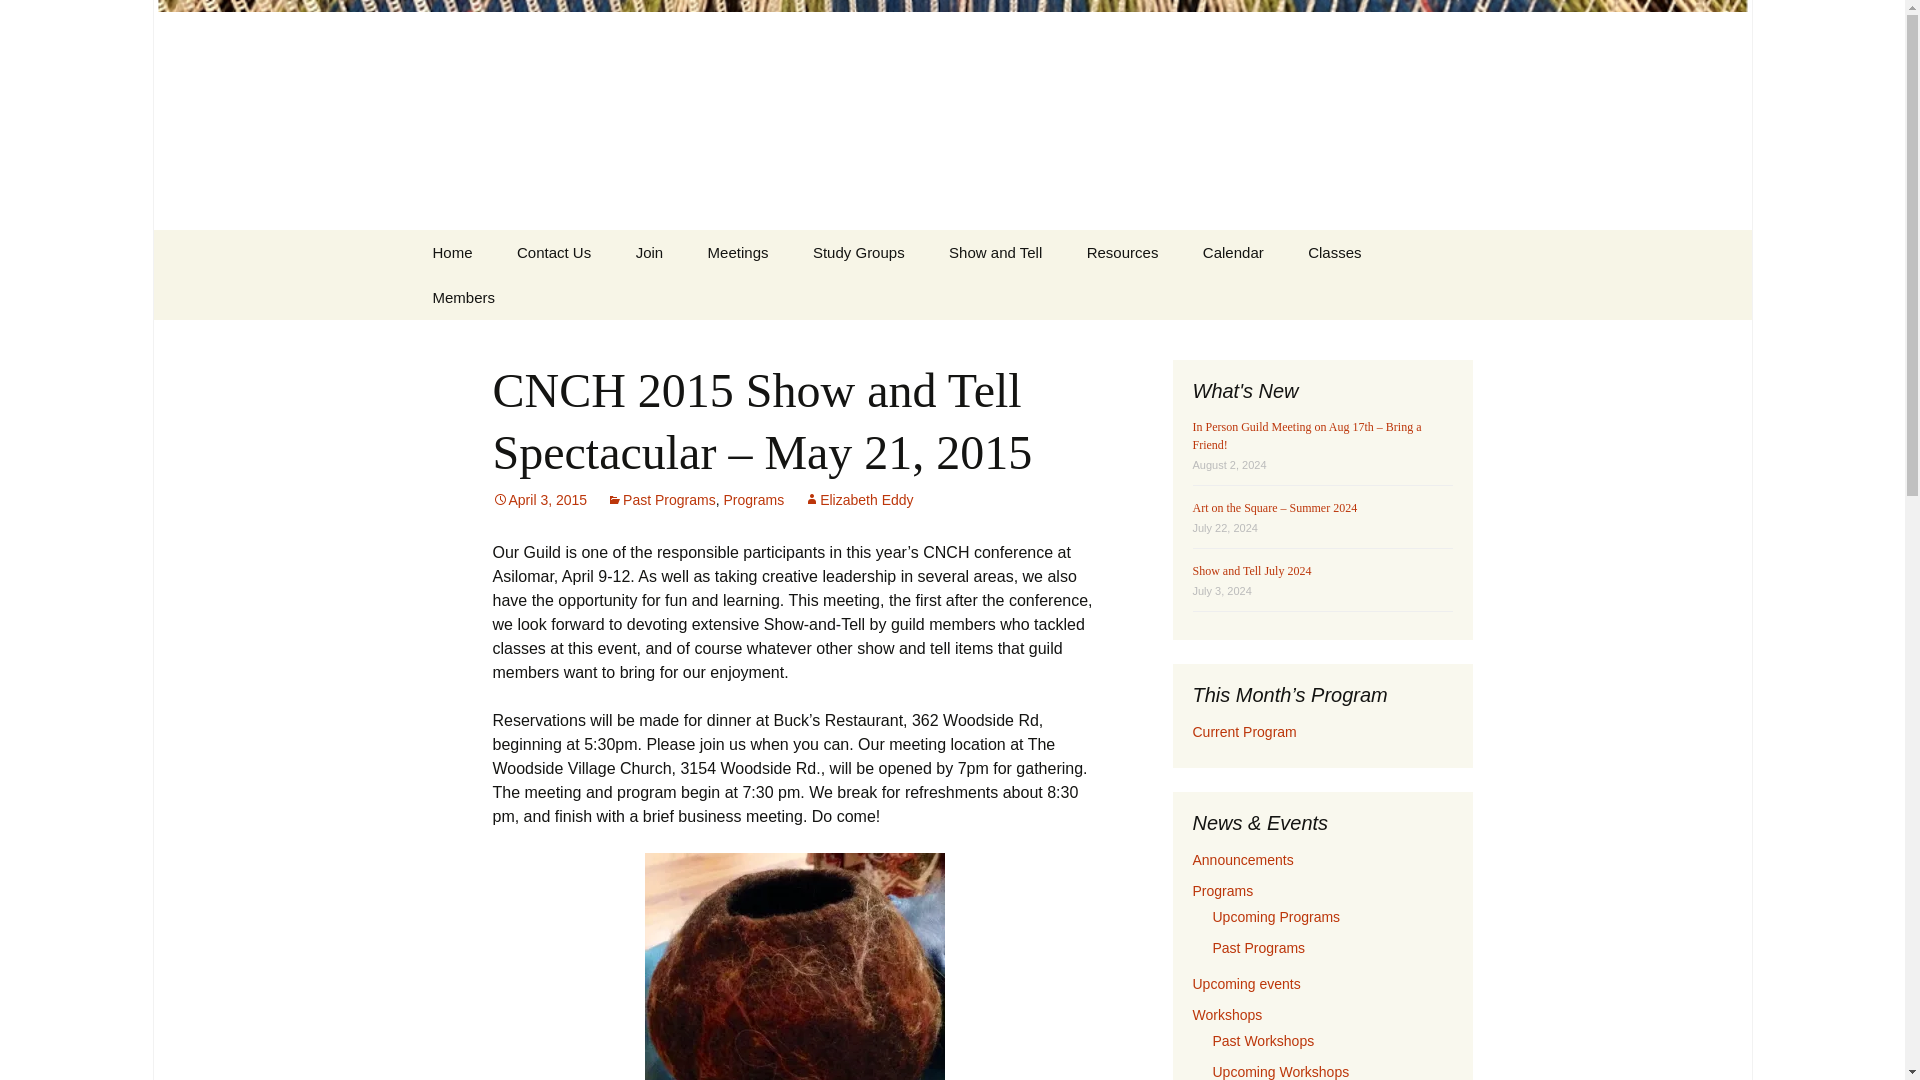  I want to click on Search, so click(24, 21).